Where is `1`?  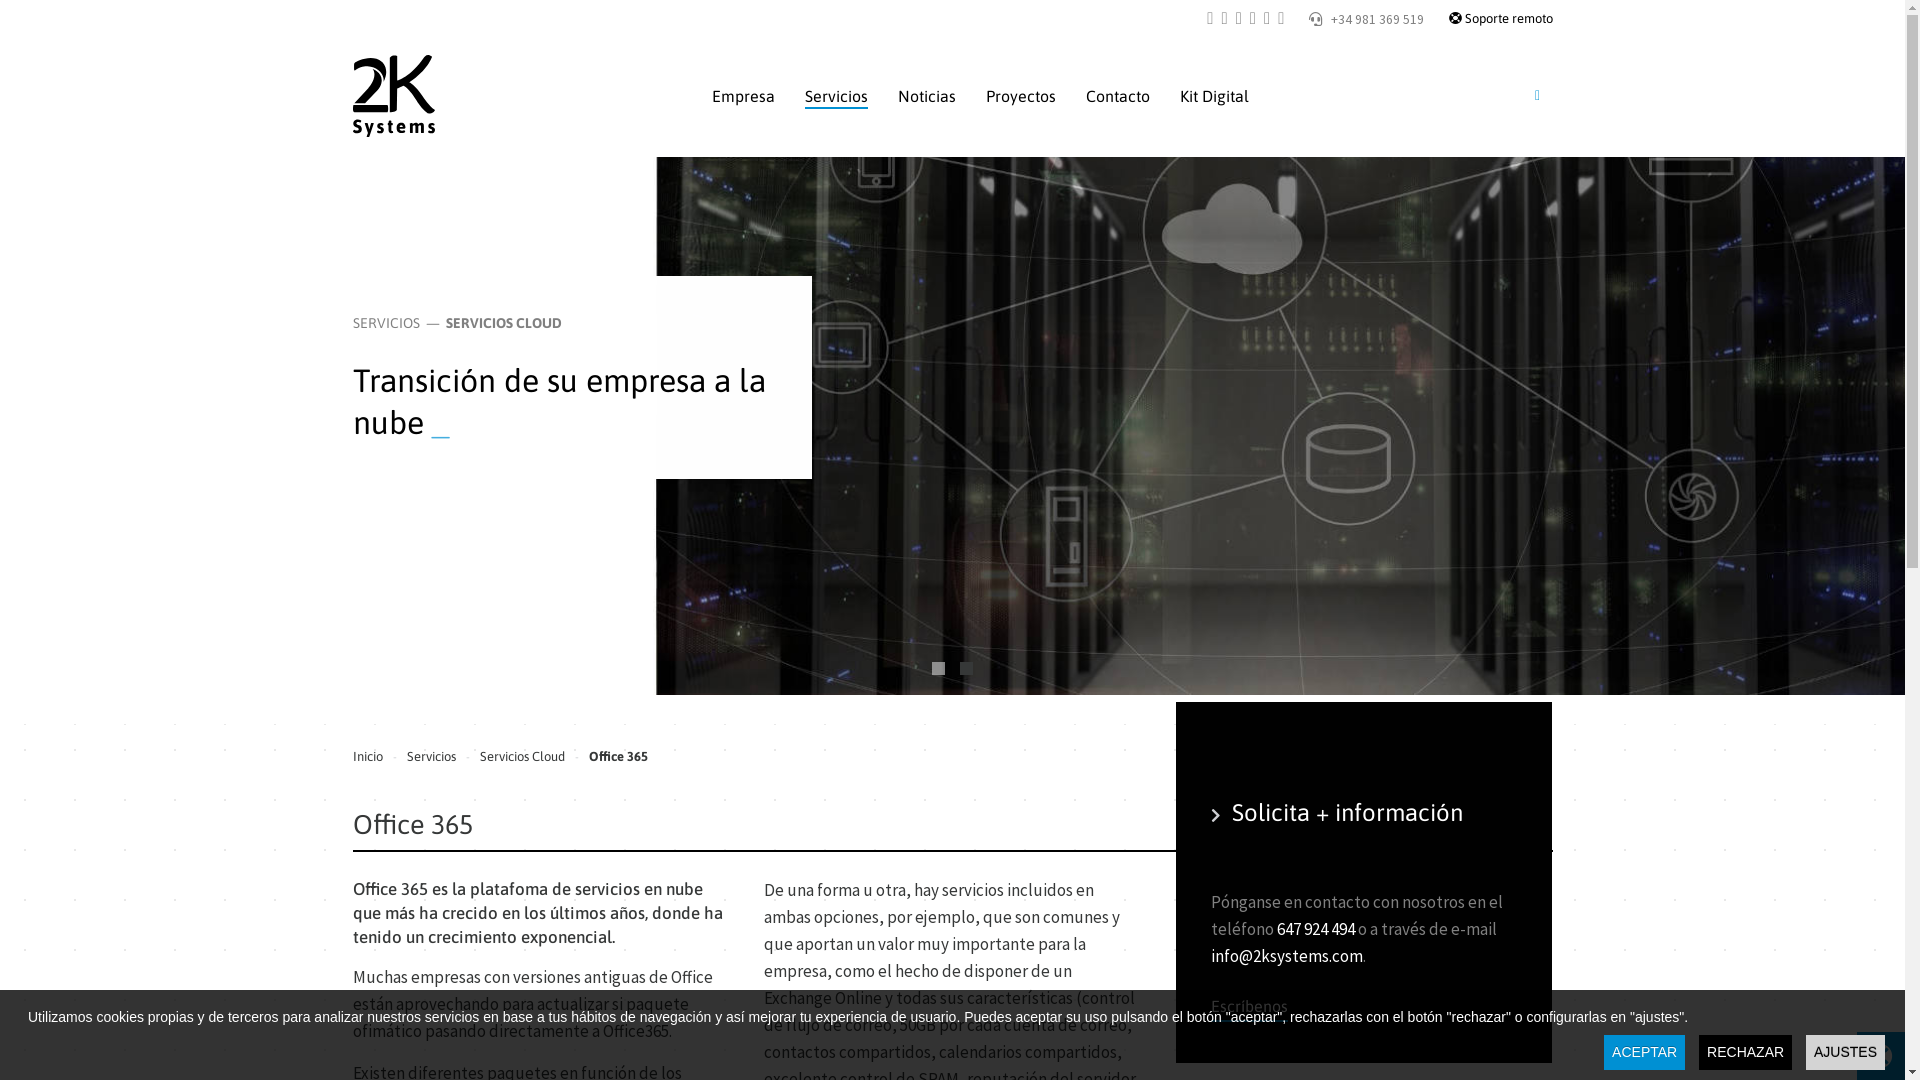 1 is located at coordinates (888, 314).